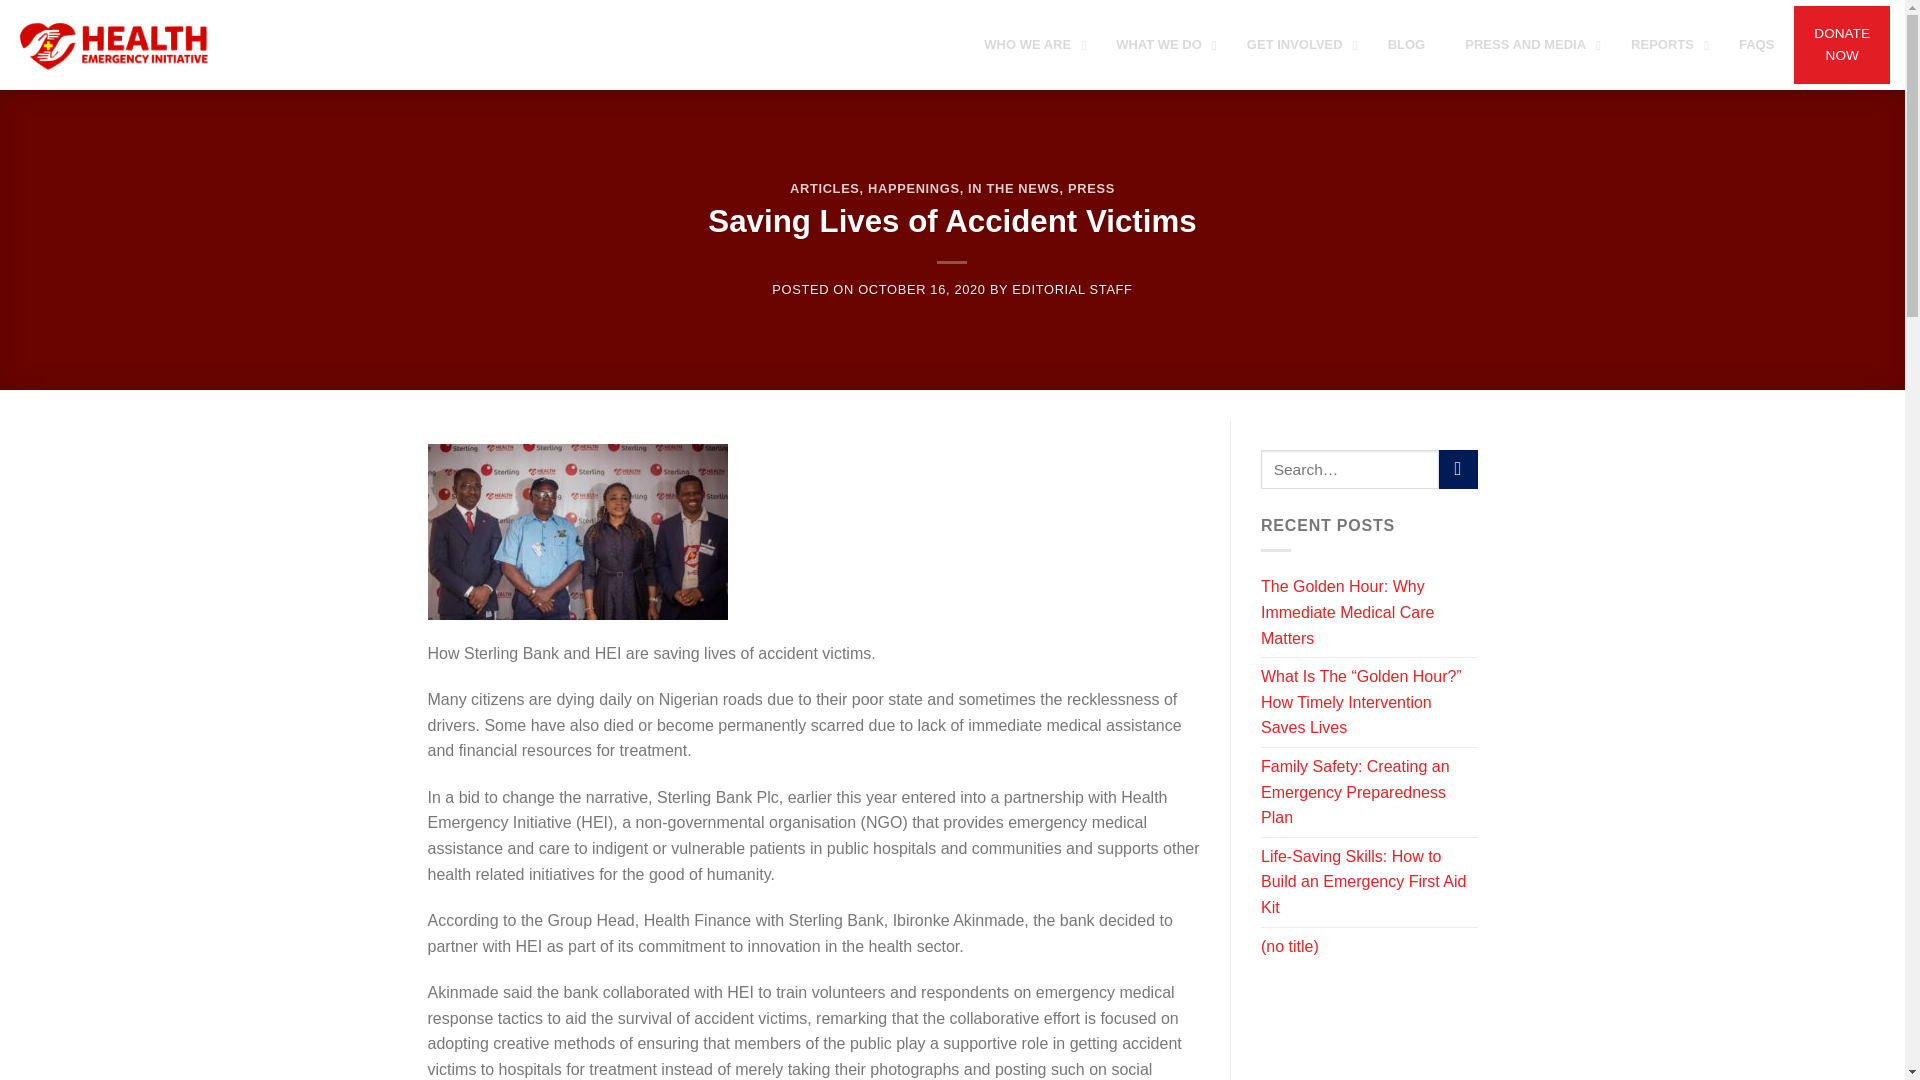 The image size is (1920, 1080). What do you see at coordinates (914, 188) in the screenshot?
I see `HAPPENINGS` at bounding box center [914, 188].